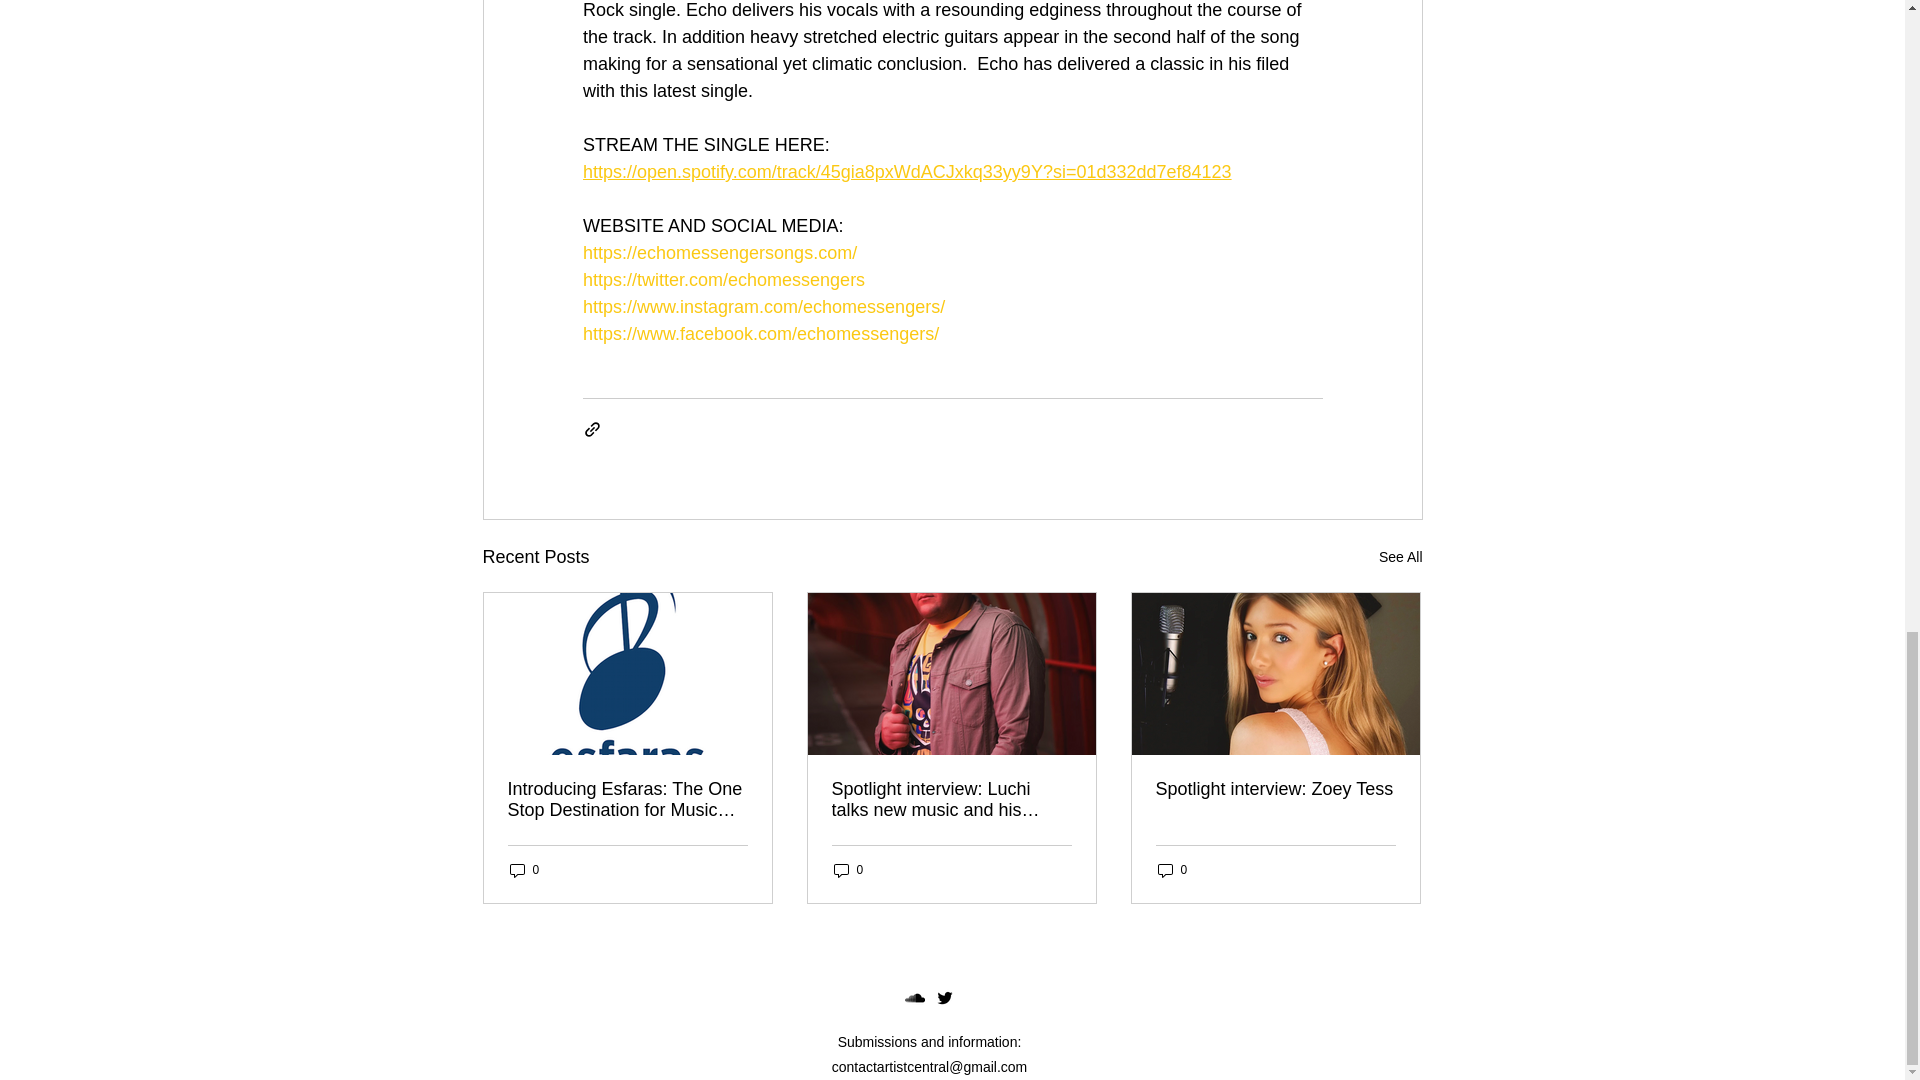 The width and height of the screenshot is (1920, 1080). Describe the element at coordinates (524, 870) in the screenshot. I see `0` at that location.